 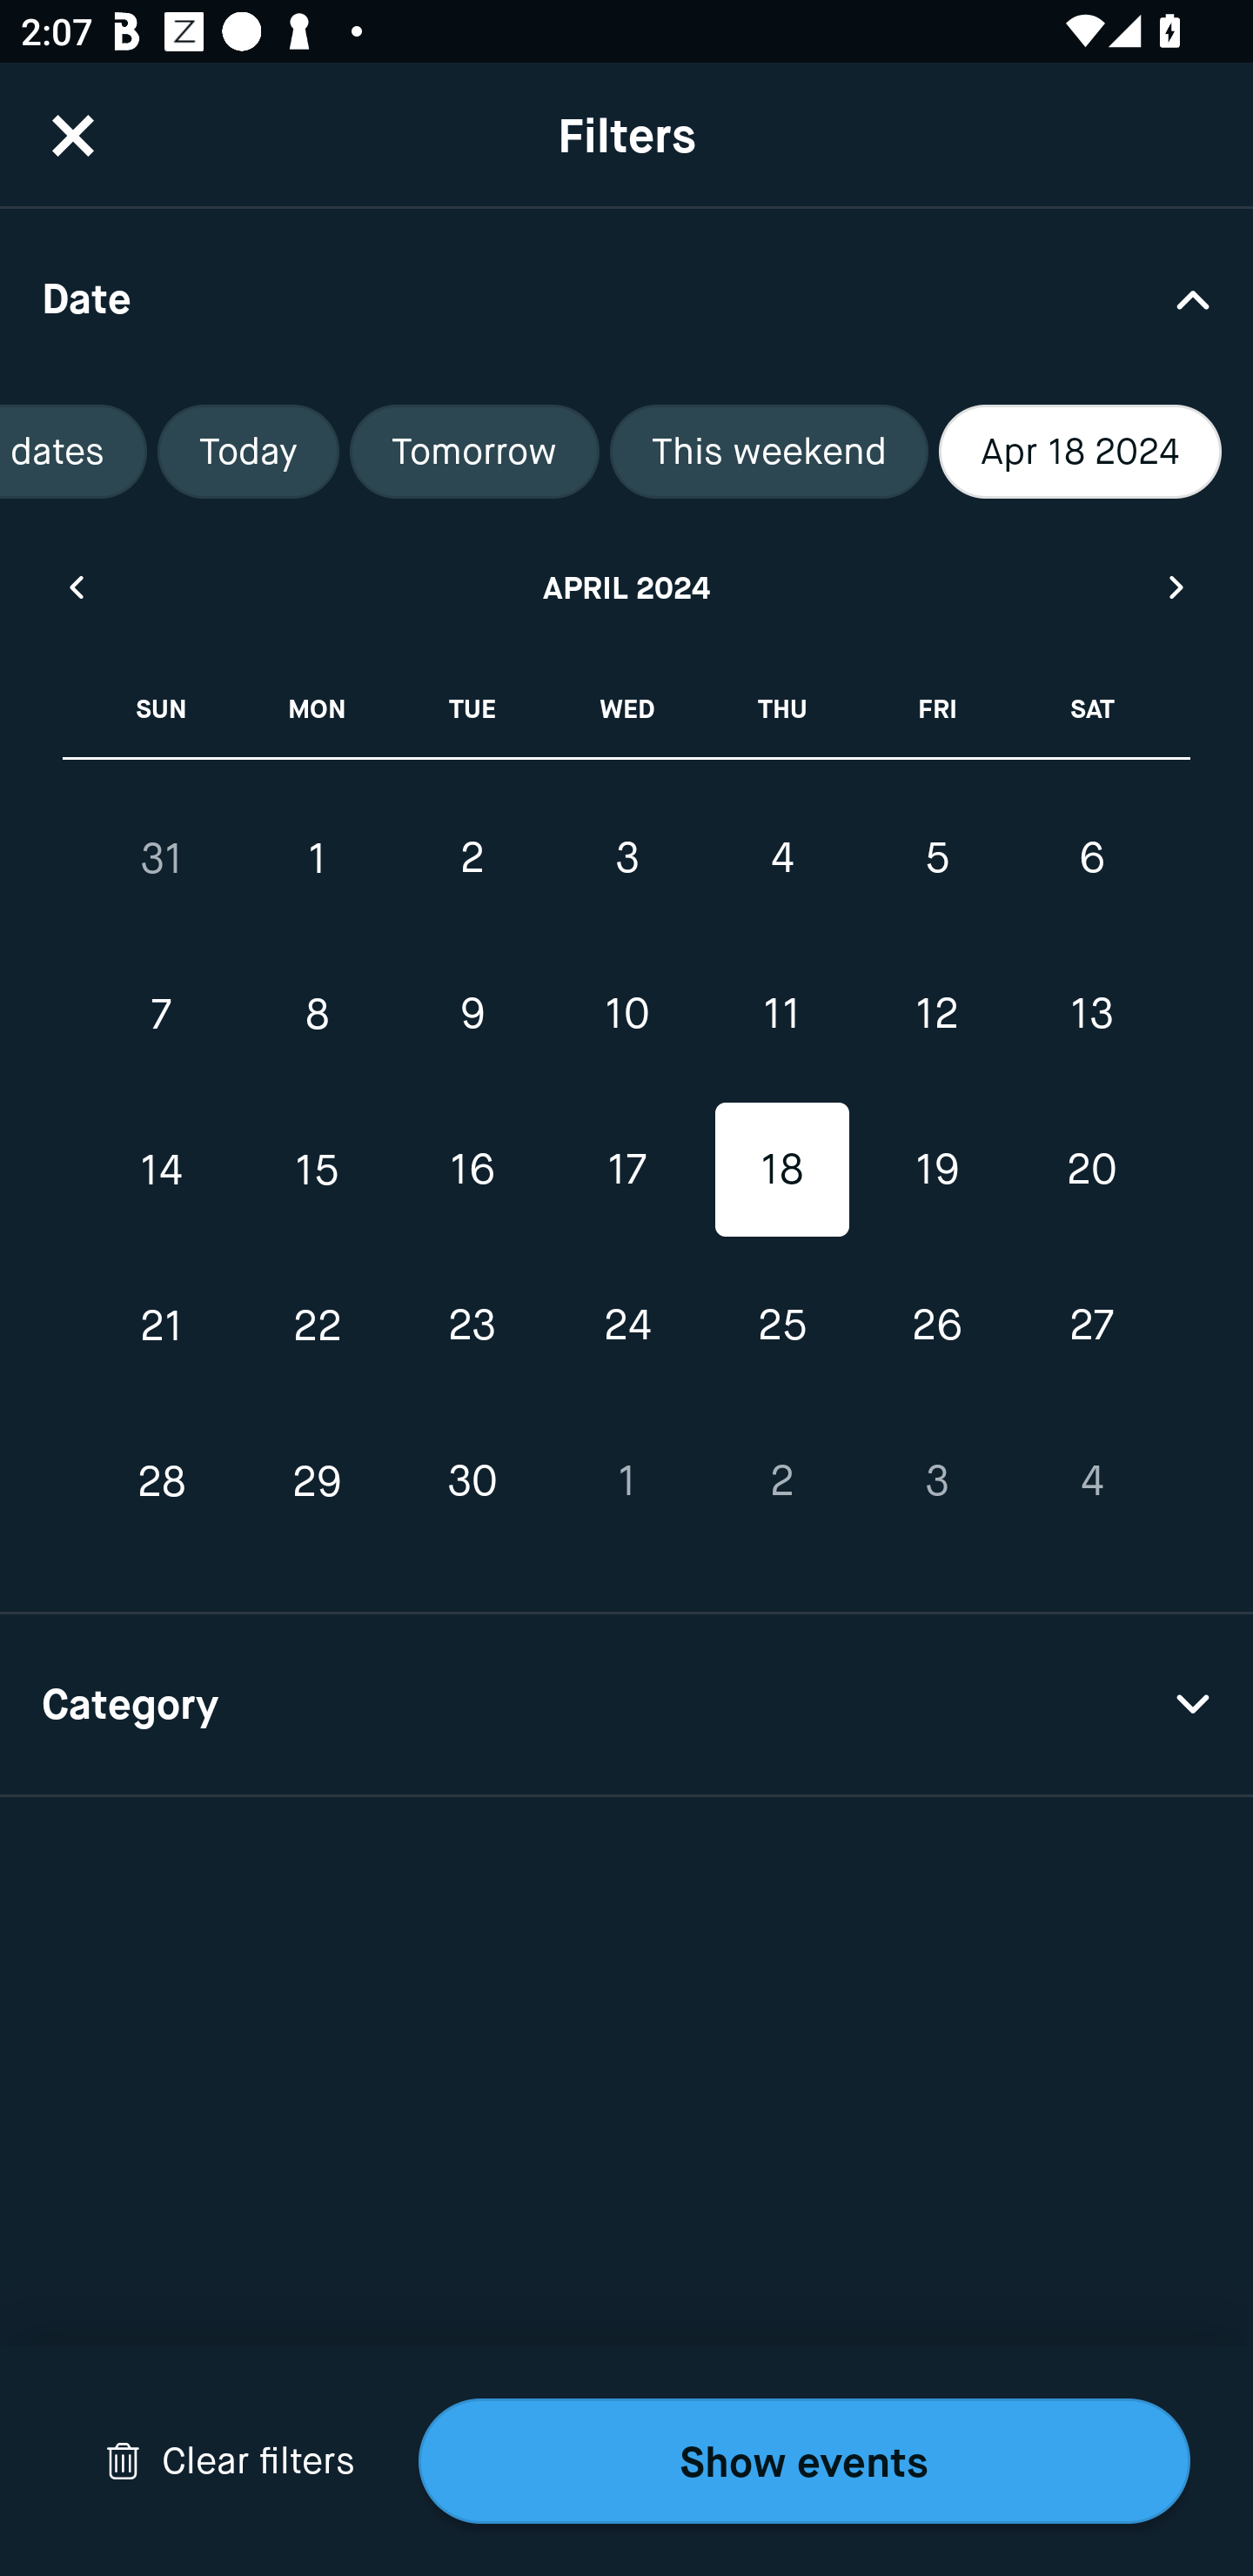 I want to click on 21, so click(x=162, y=1325).